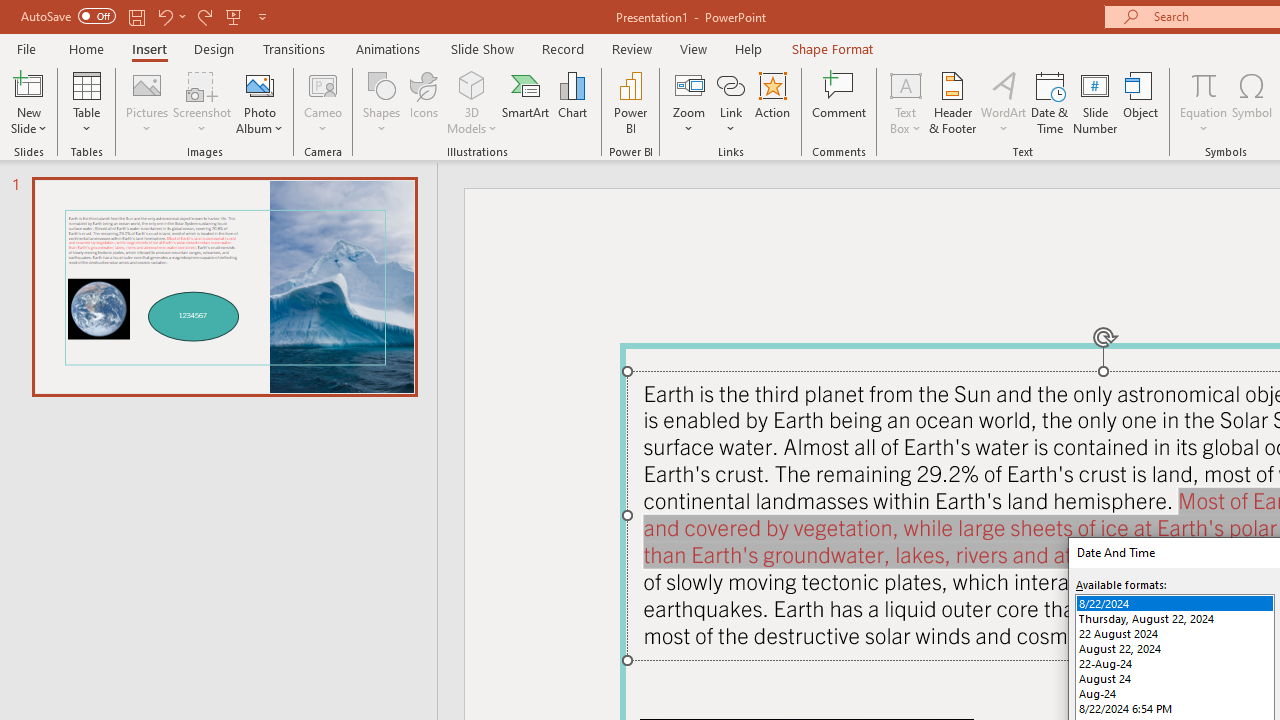  What do you see at coordinates (1174, 663) in the screenshot?
I see `22-Aug-24` at bounding box center [1174, 663].